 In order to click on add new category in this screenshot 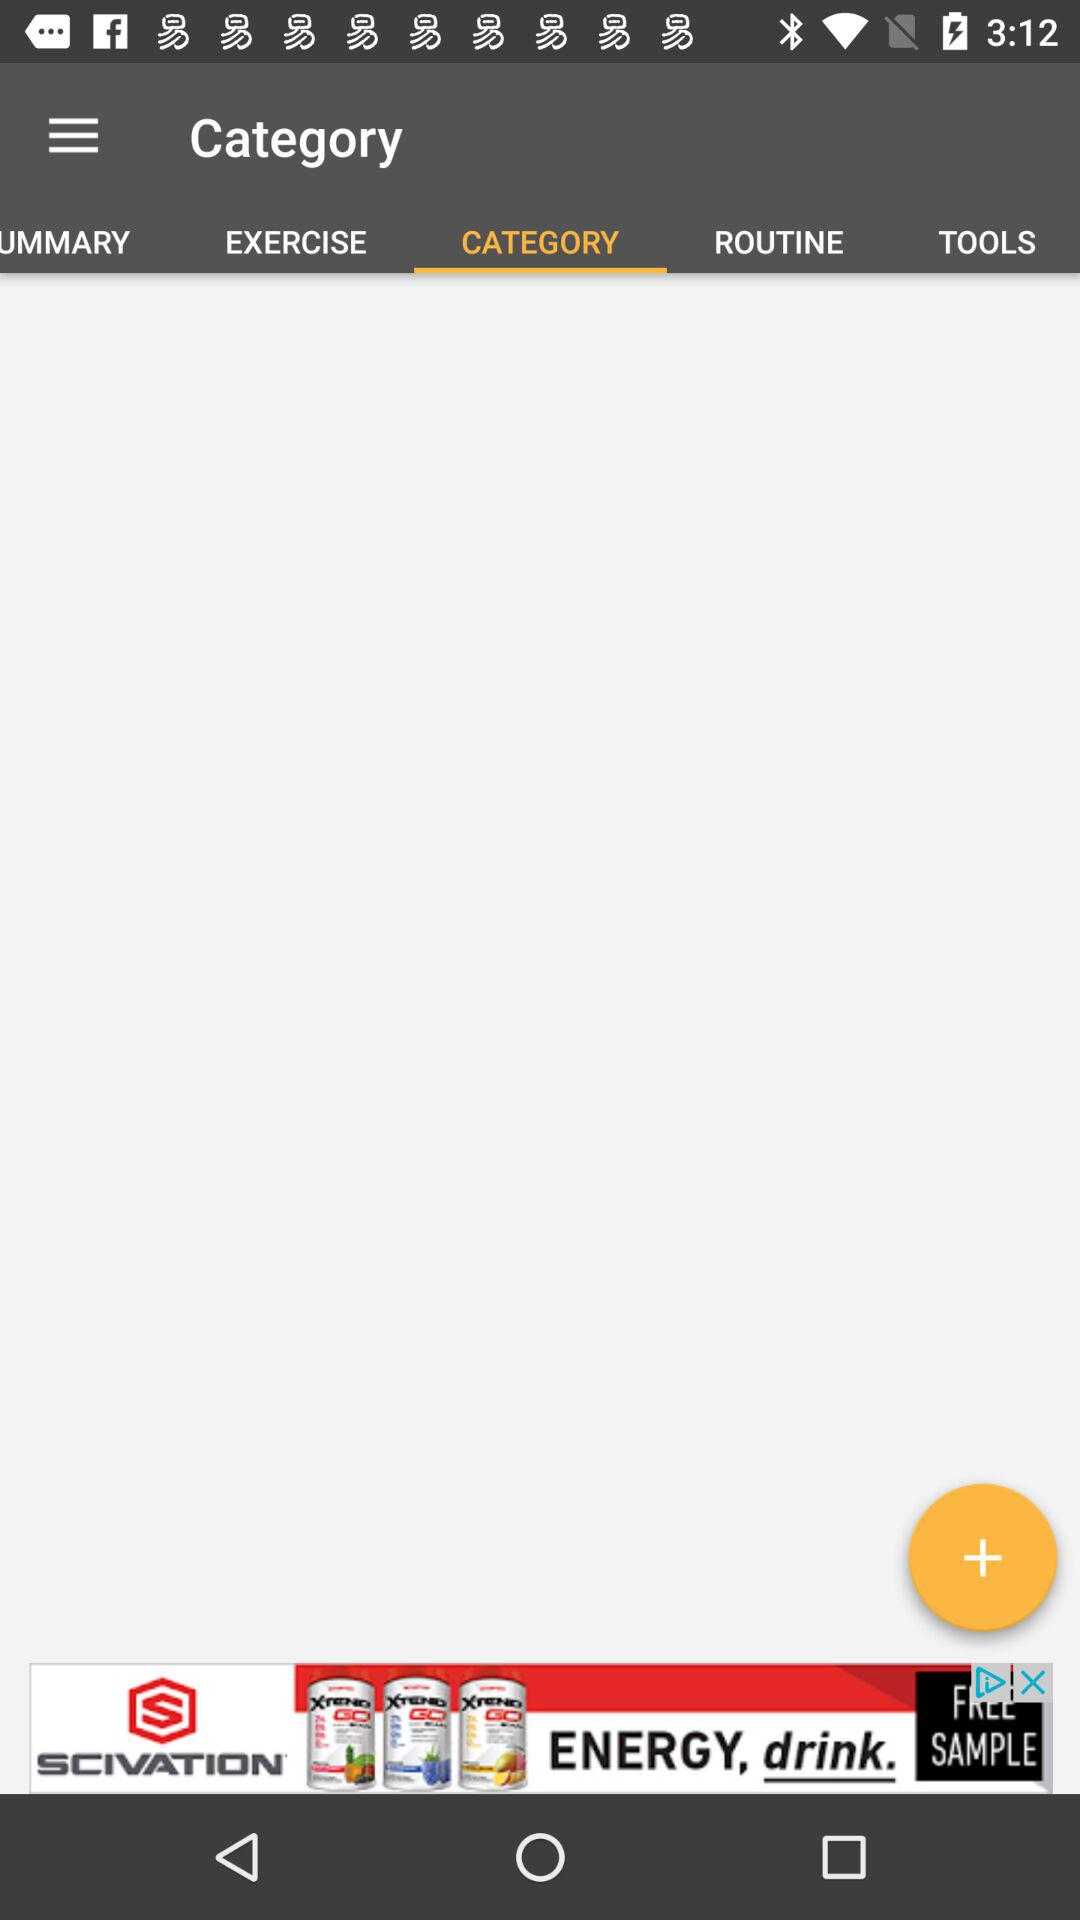, I will do `click(982, 1565)`.